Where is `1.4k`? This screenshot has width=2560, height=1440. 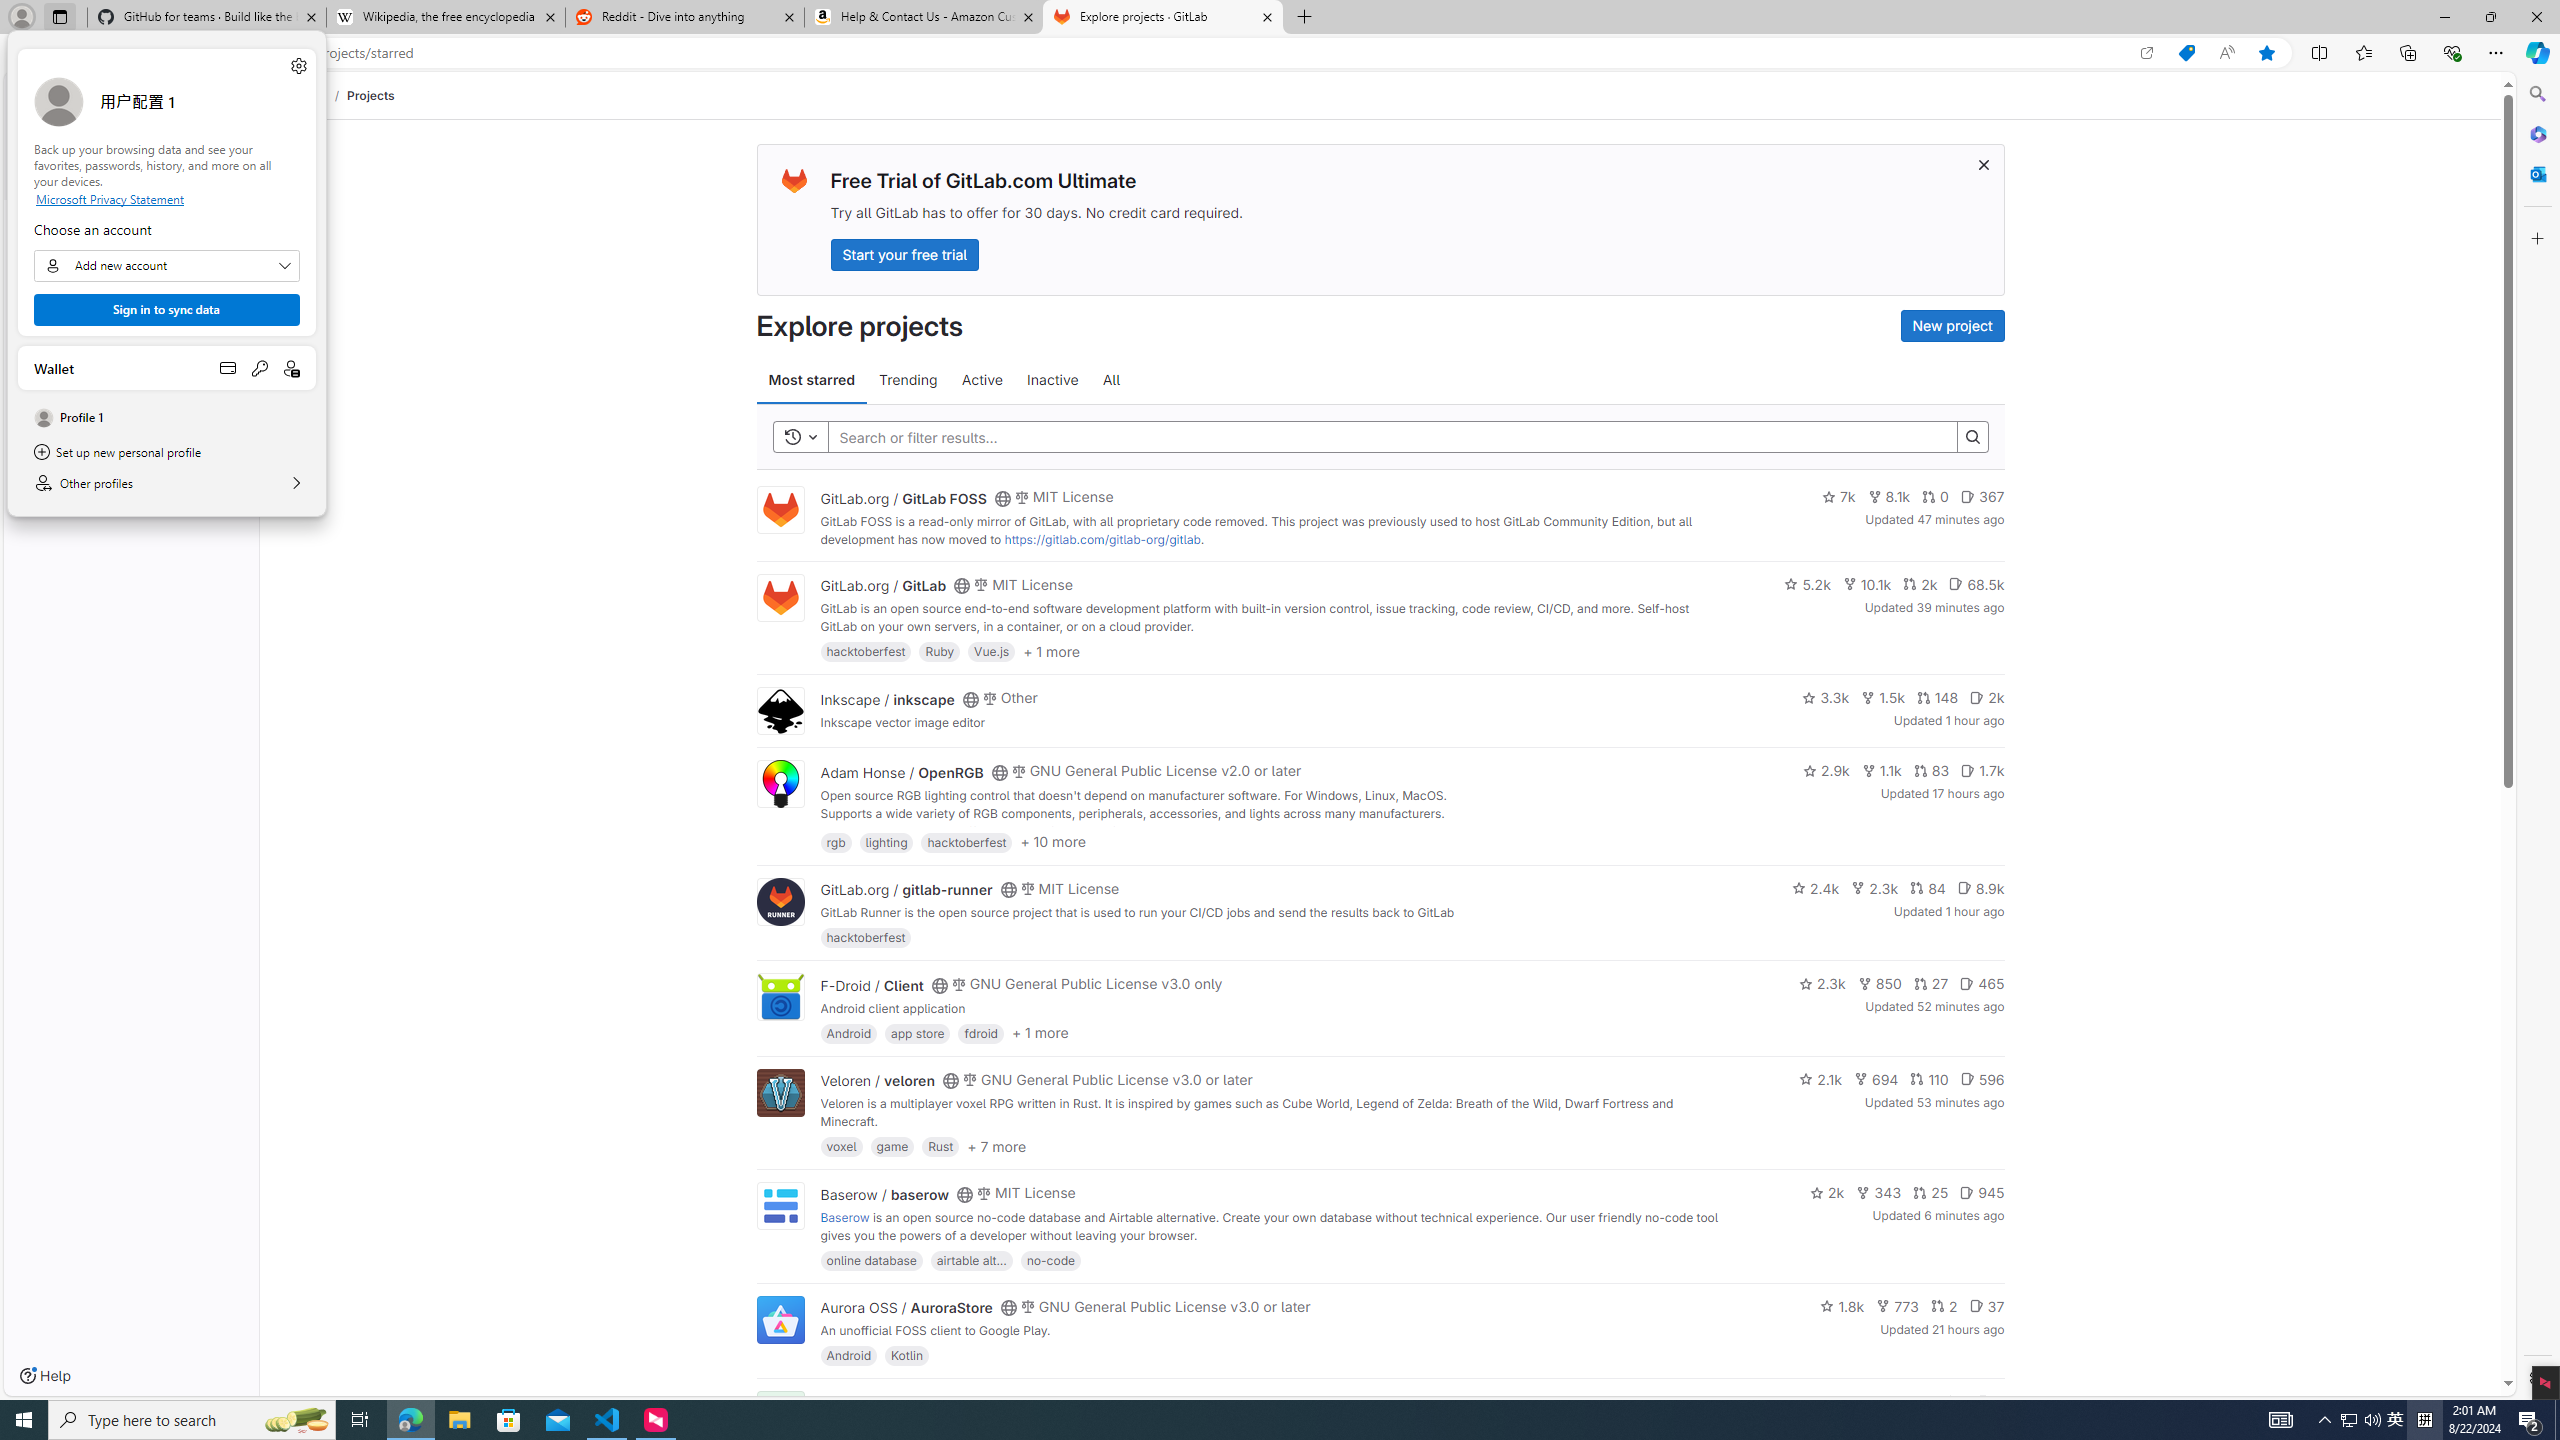 1.4k is located at coordinates (1853, 1402).